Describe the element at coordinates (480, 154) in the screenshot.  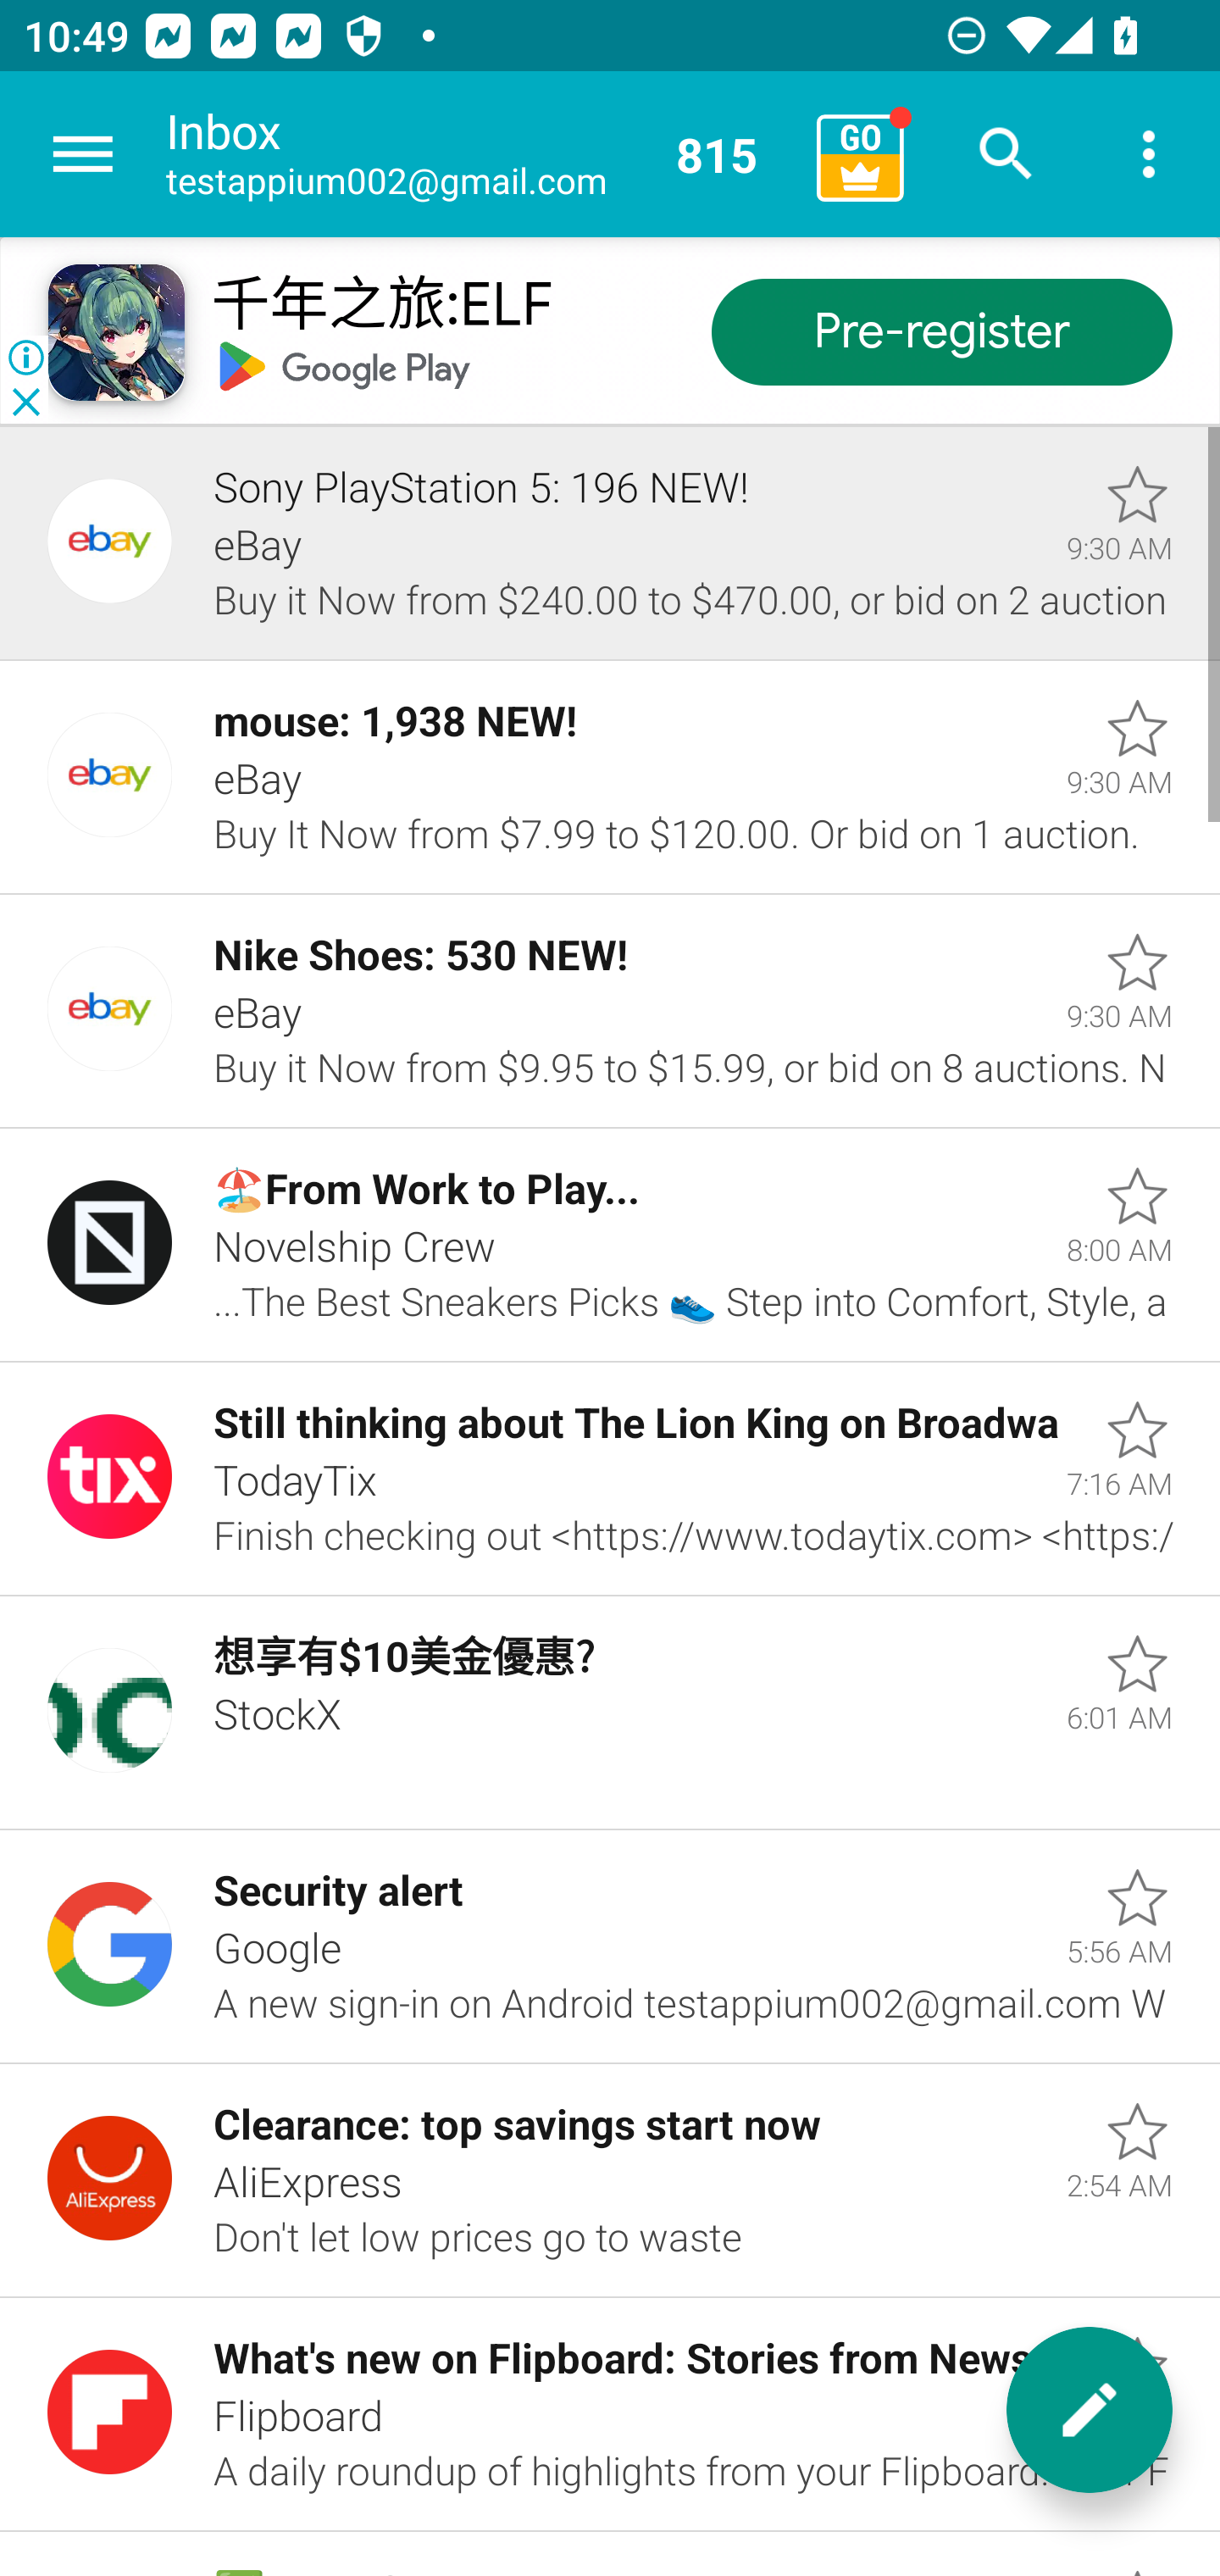
I see `Inbox testappium002@gmail.com 815` at that location.